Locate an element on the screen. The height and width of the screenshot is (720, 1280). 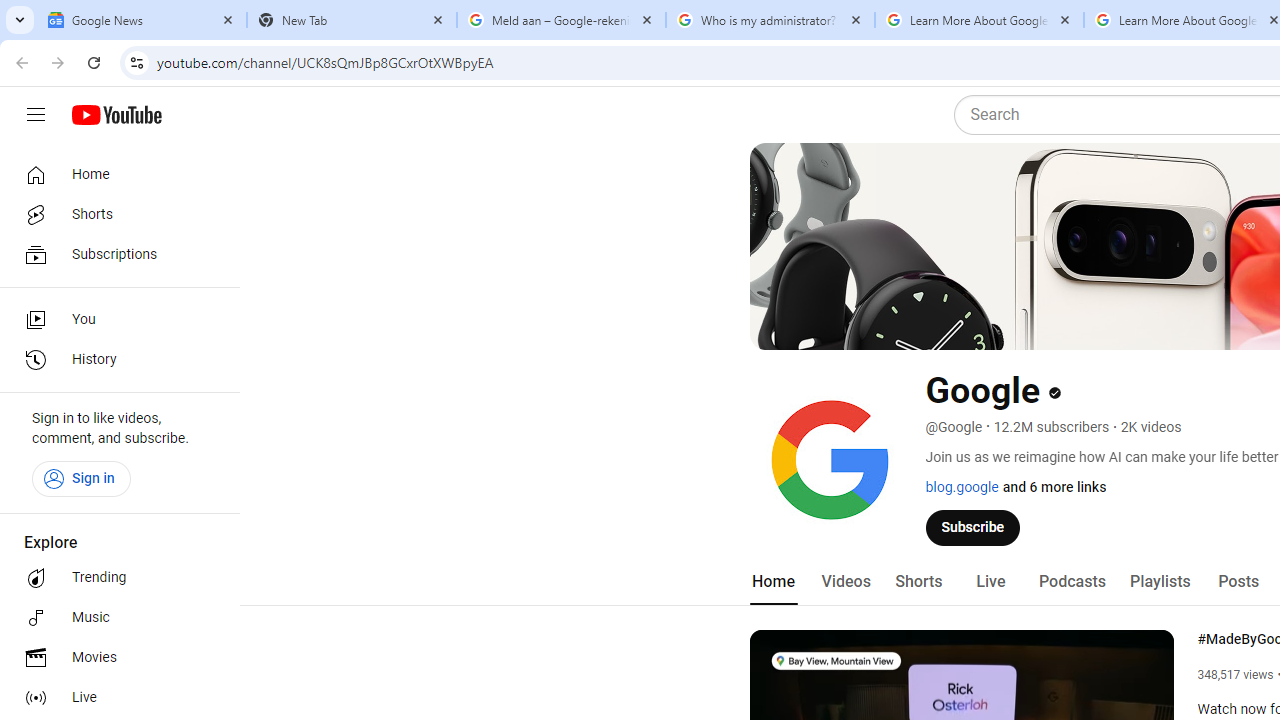
blog.google is located at coordinates (962, 487).